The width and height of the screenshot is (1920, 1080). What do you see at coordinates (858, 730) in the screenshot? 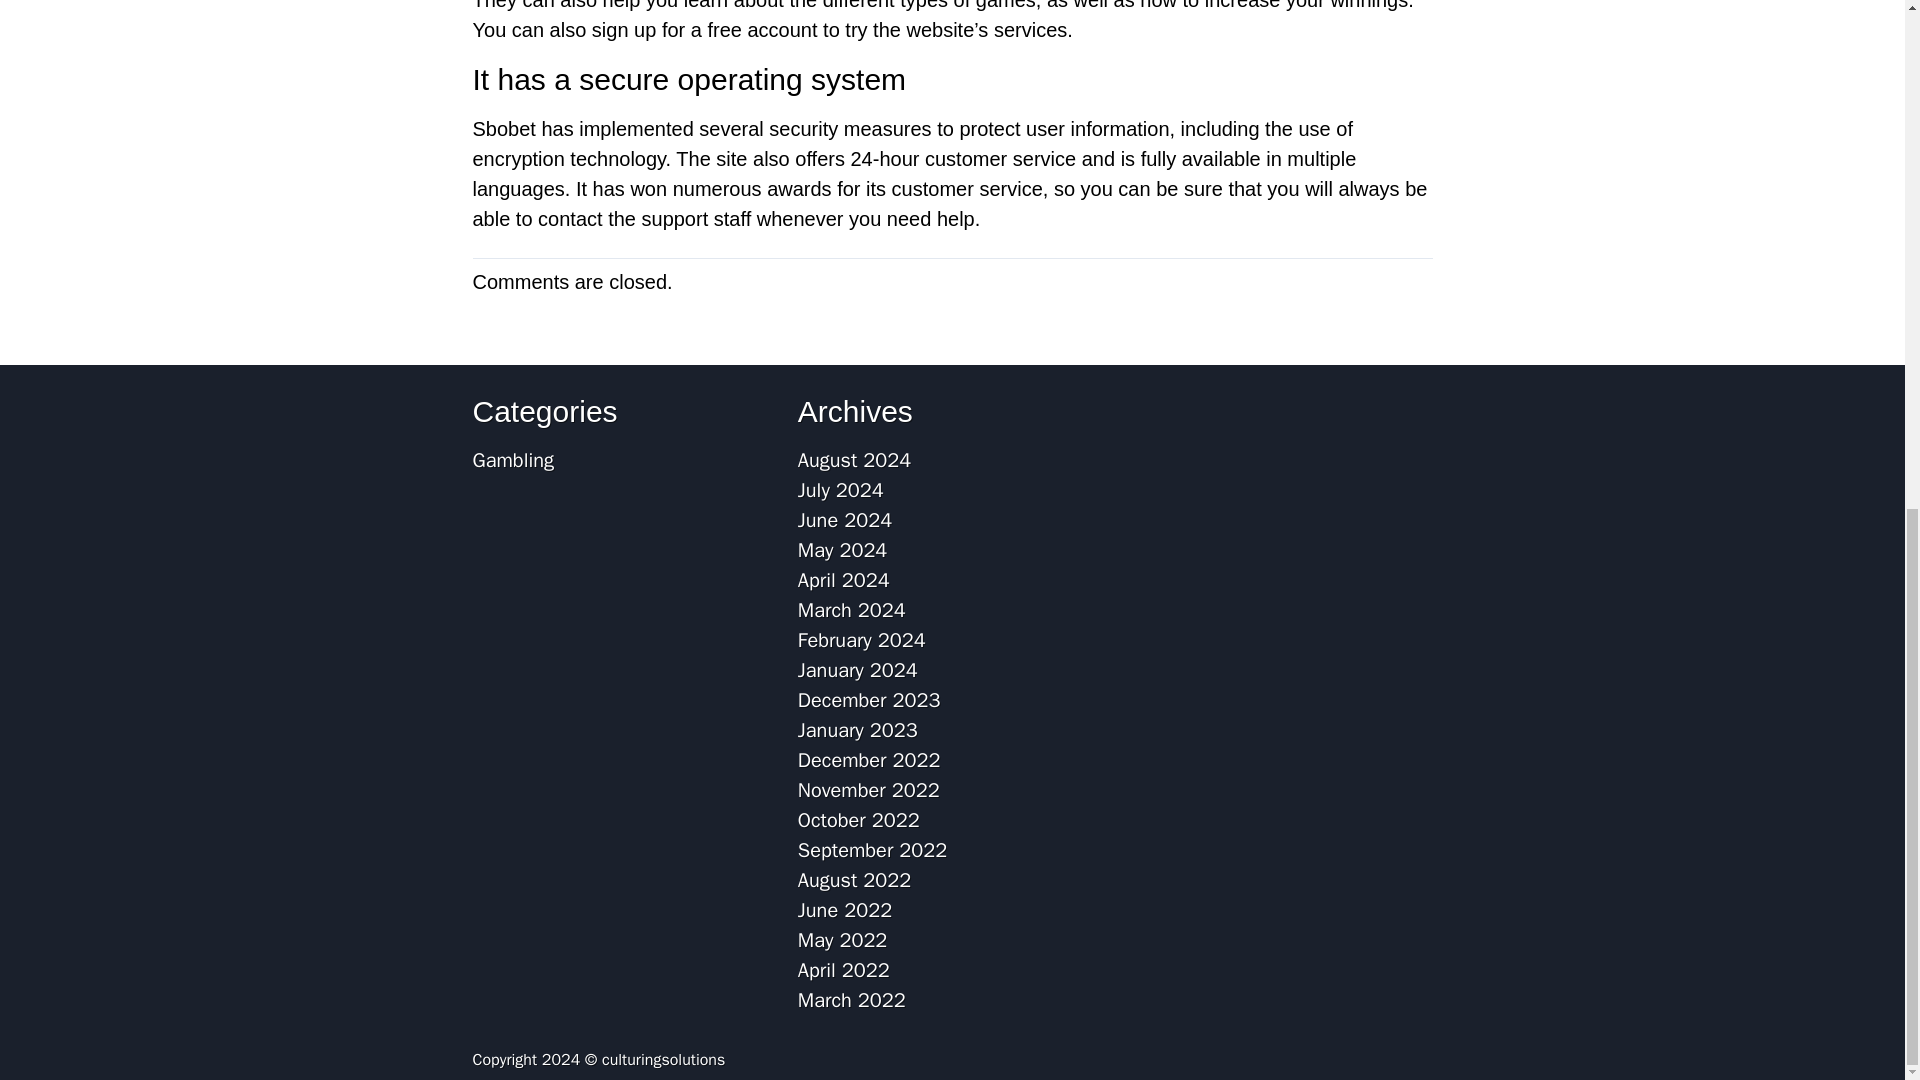
I see `January 2023` at bounding box center [858, 730].